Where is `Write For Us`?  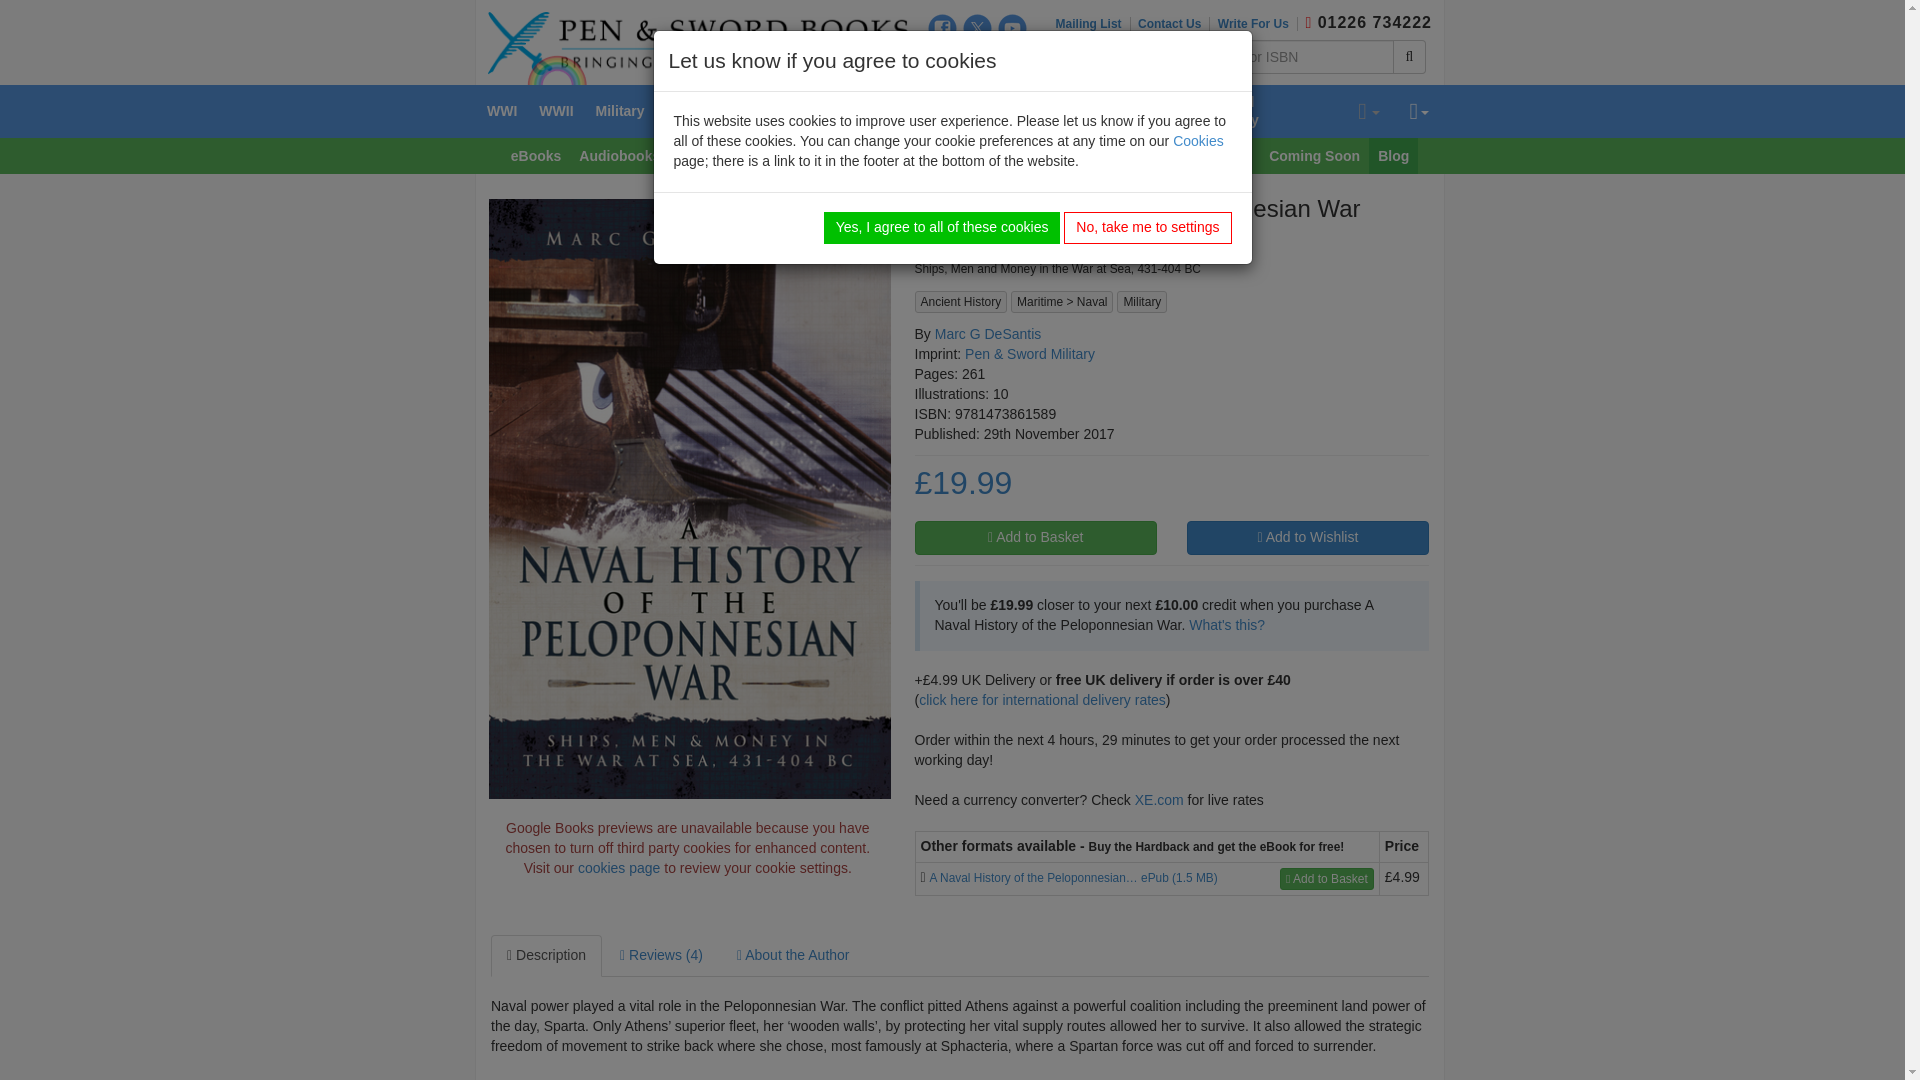
Write For Us is located at coordinates (1257, 24).